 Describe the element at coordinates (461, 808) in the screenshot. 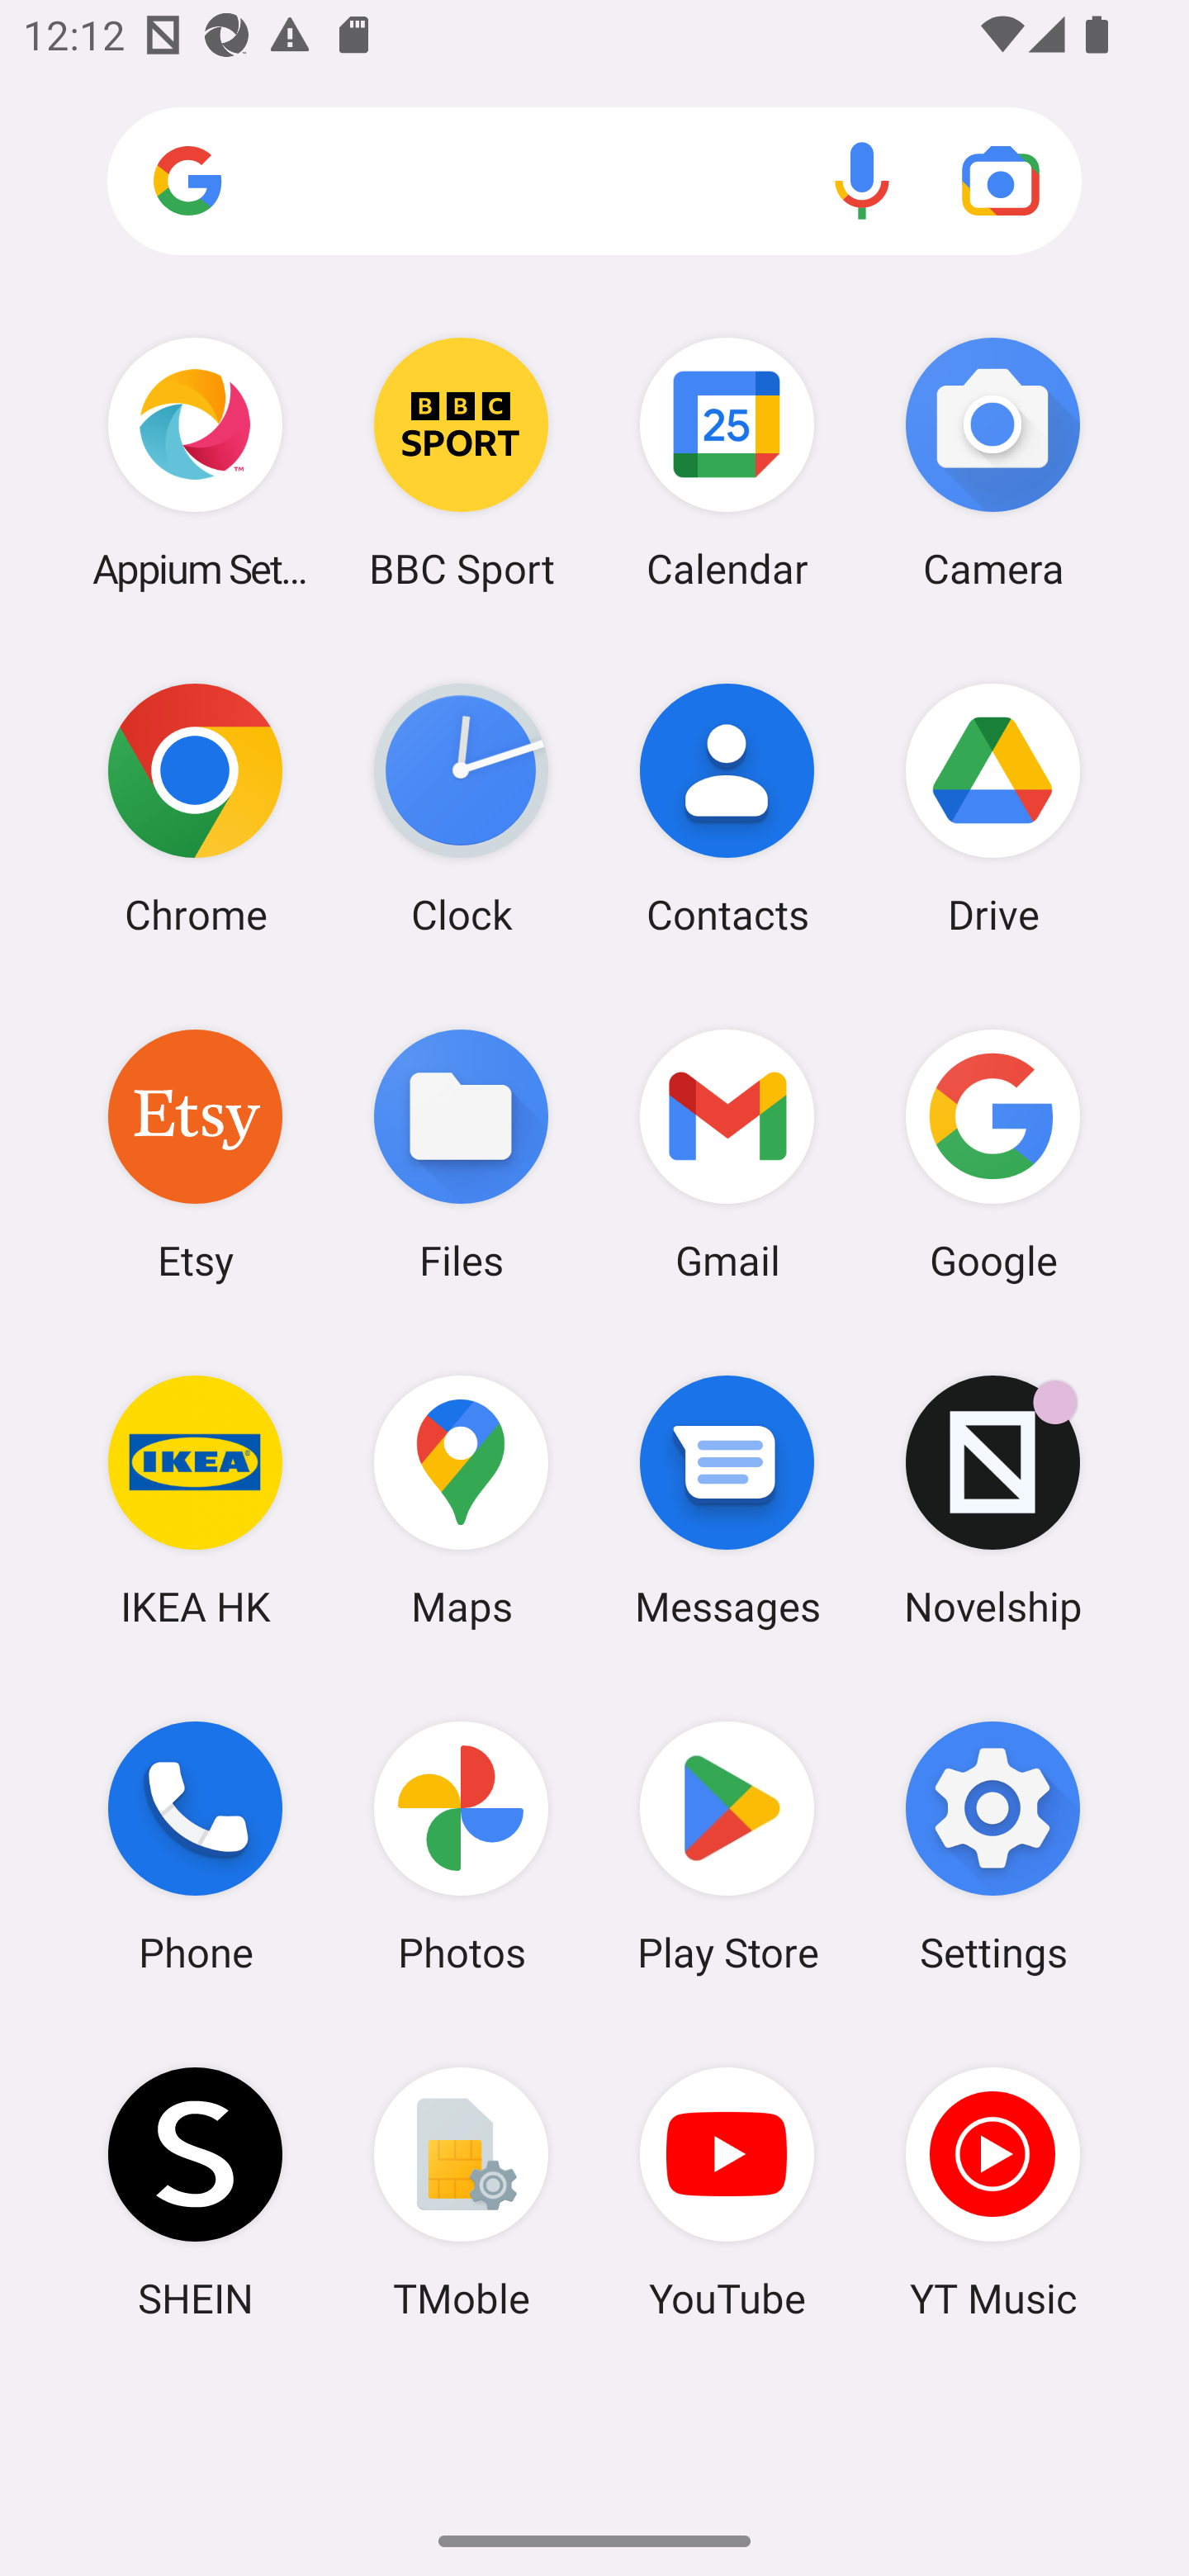

I see `Clock` at that location.